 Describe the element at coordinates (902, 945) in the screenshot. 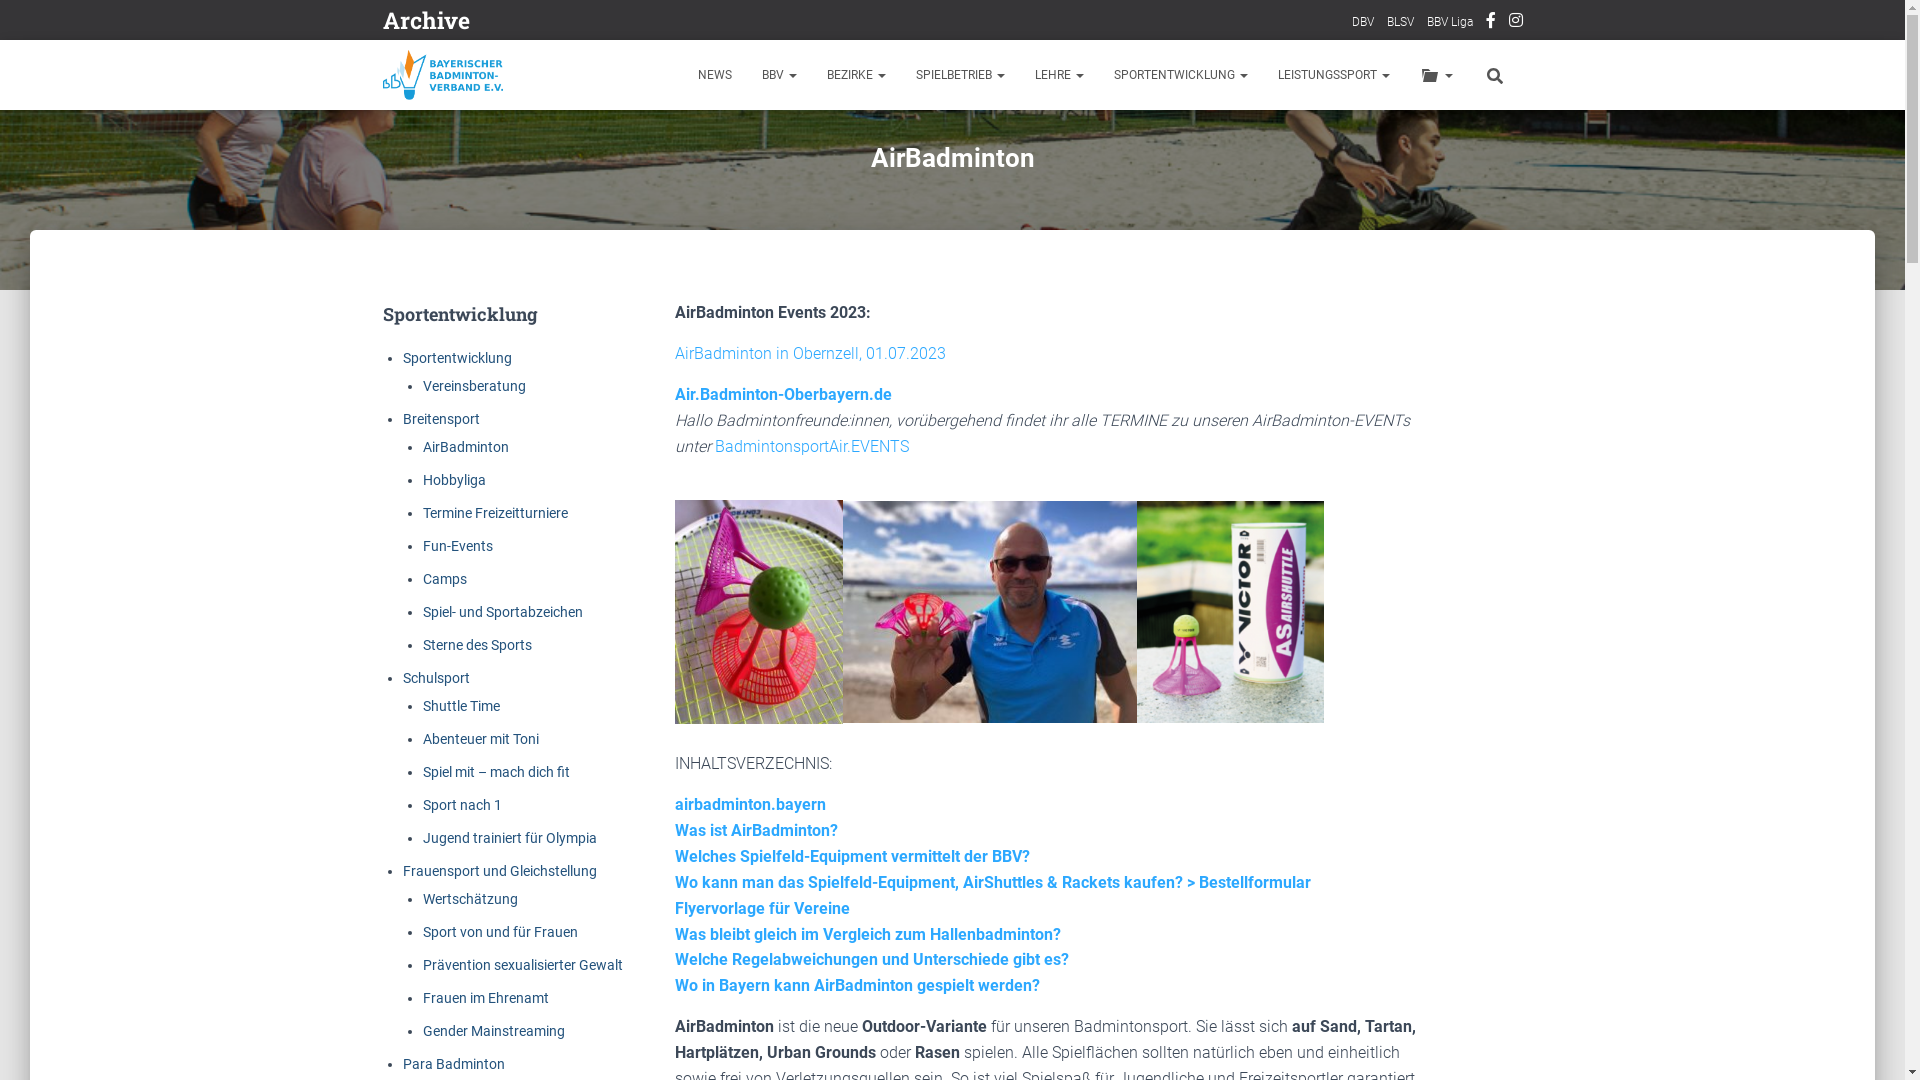

I see `Juli 2011` at that location.